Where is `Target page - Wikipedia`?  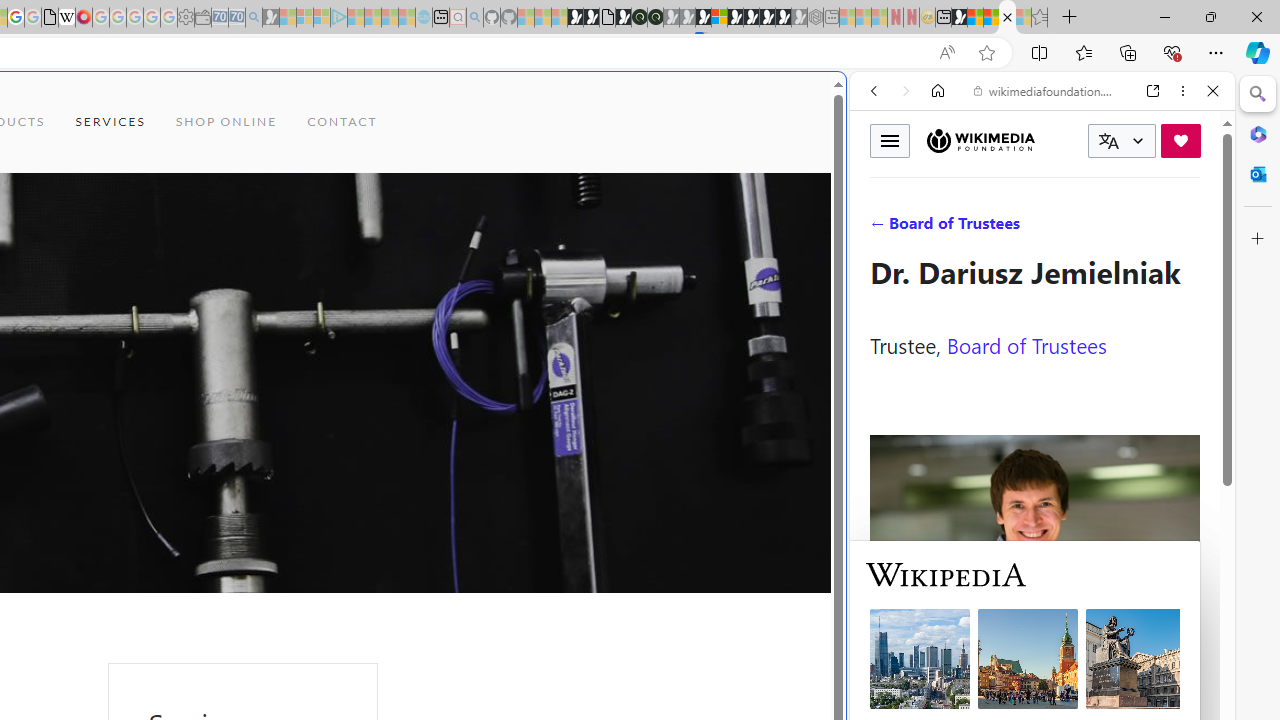
Target page - Wikipedia is located at coordinates (66, 18).